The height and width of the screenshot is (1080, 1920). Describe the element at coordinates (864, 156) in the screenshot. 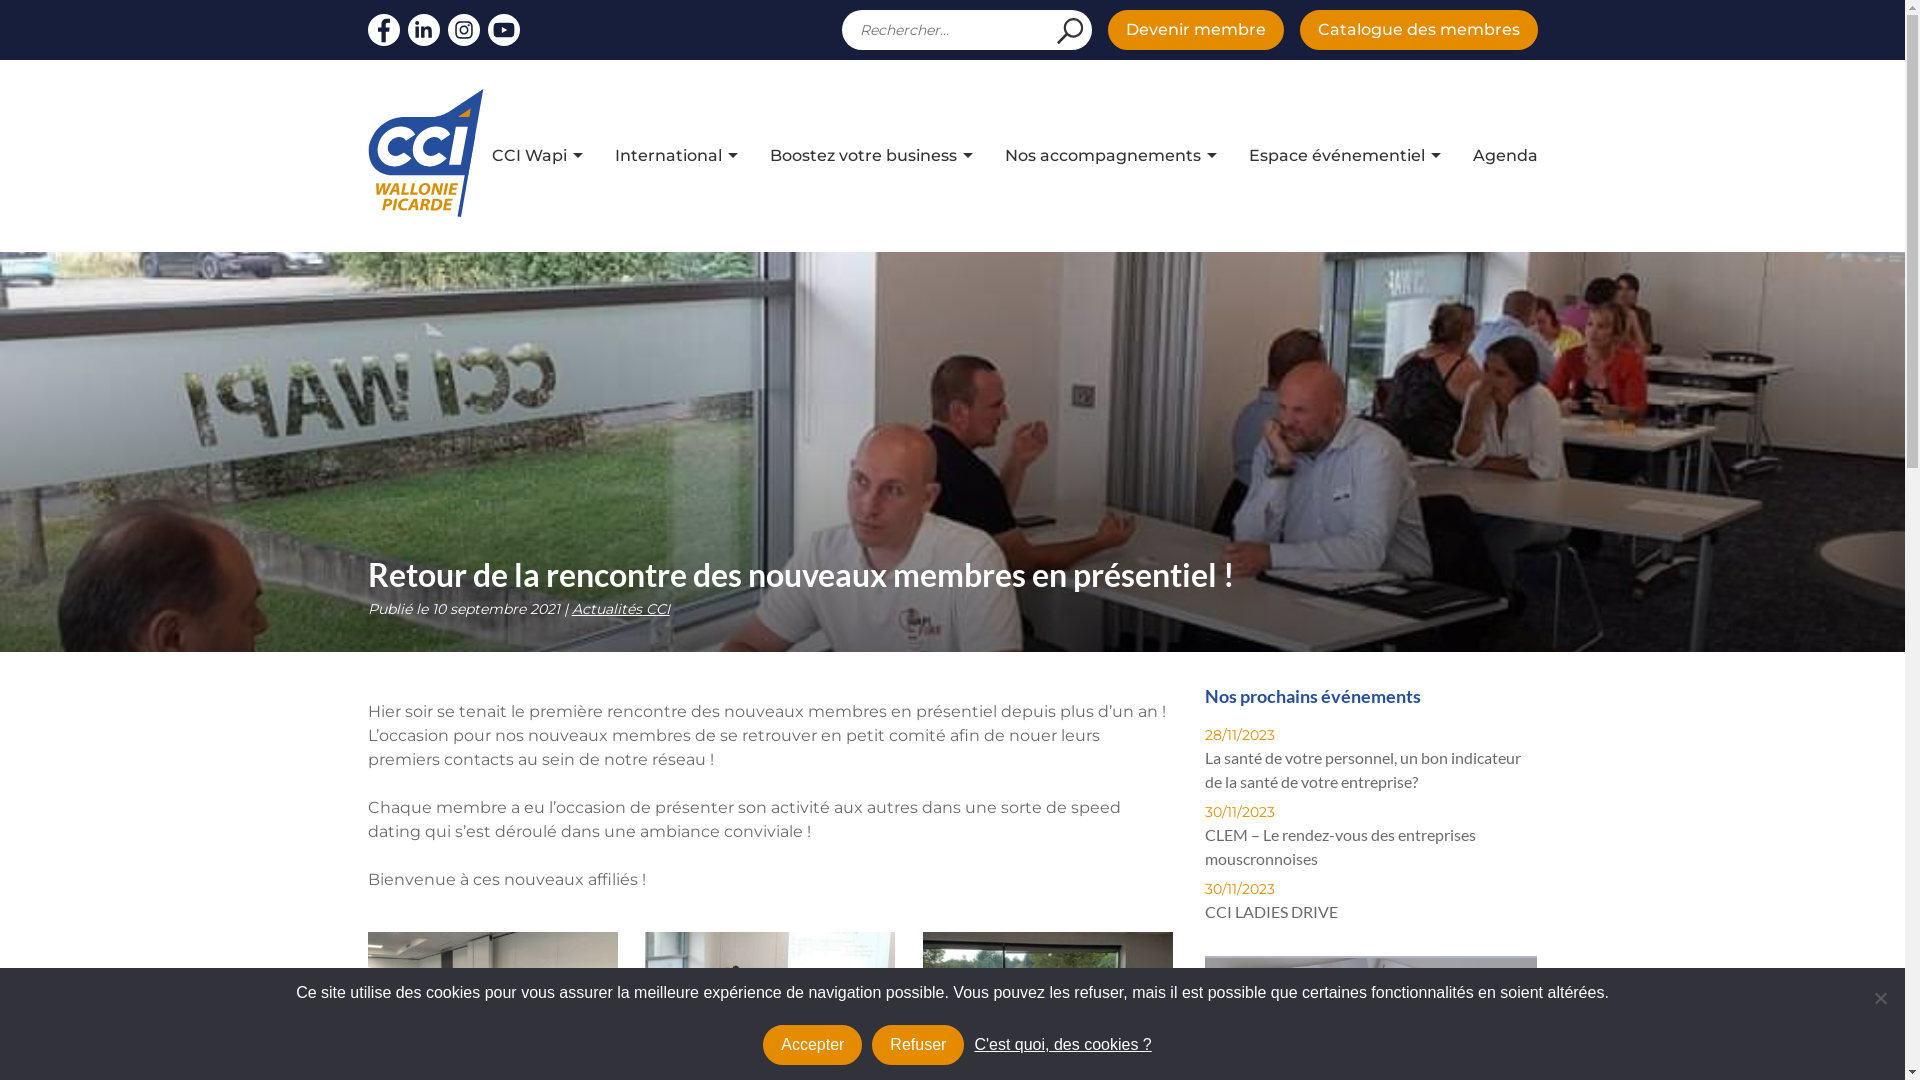

I see `Boostez votre business` at that location.